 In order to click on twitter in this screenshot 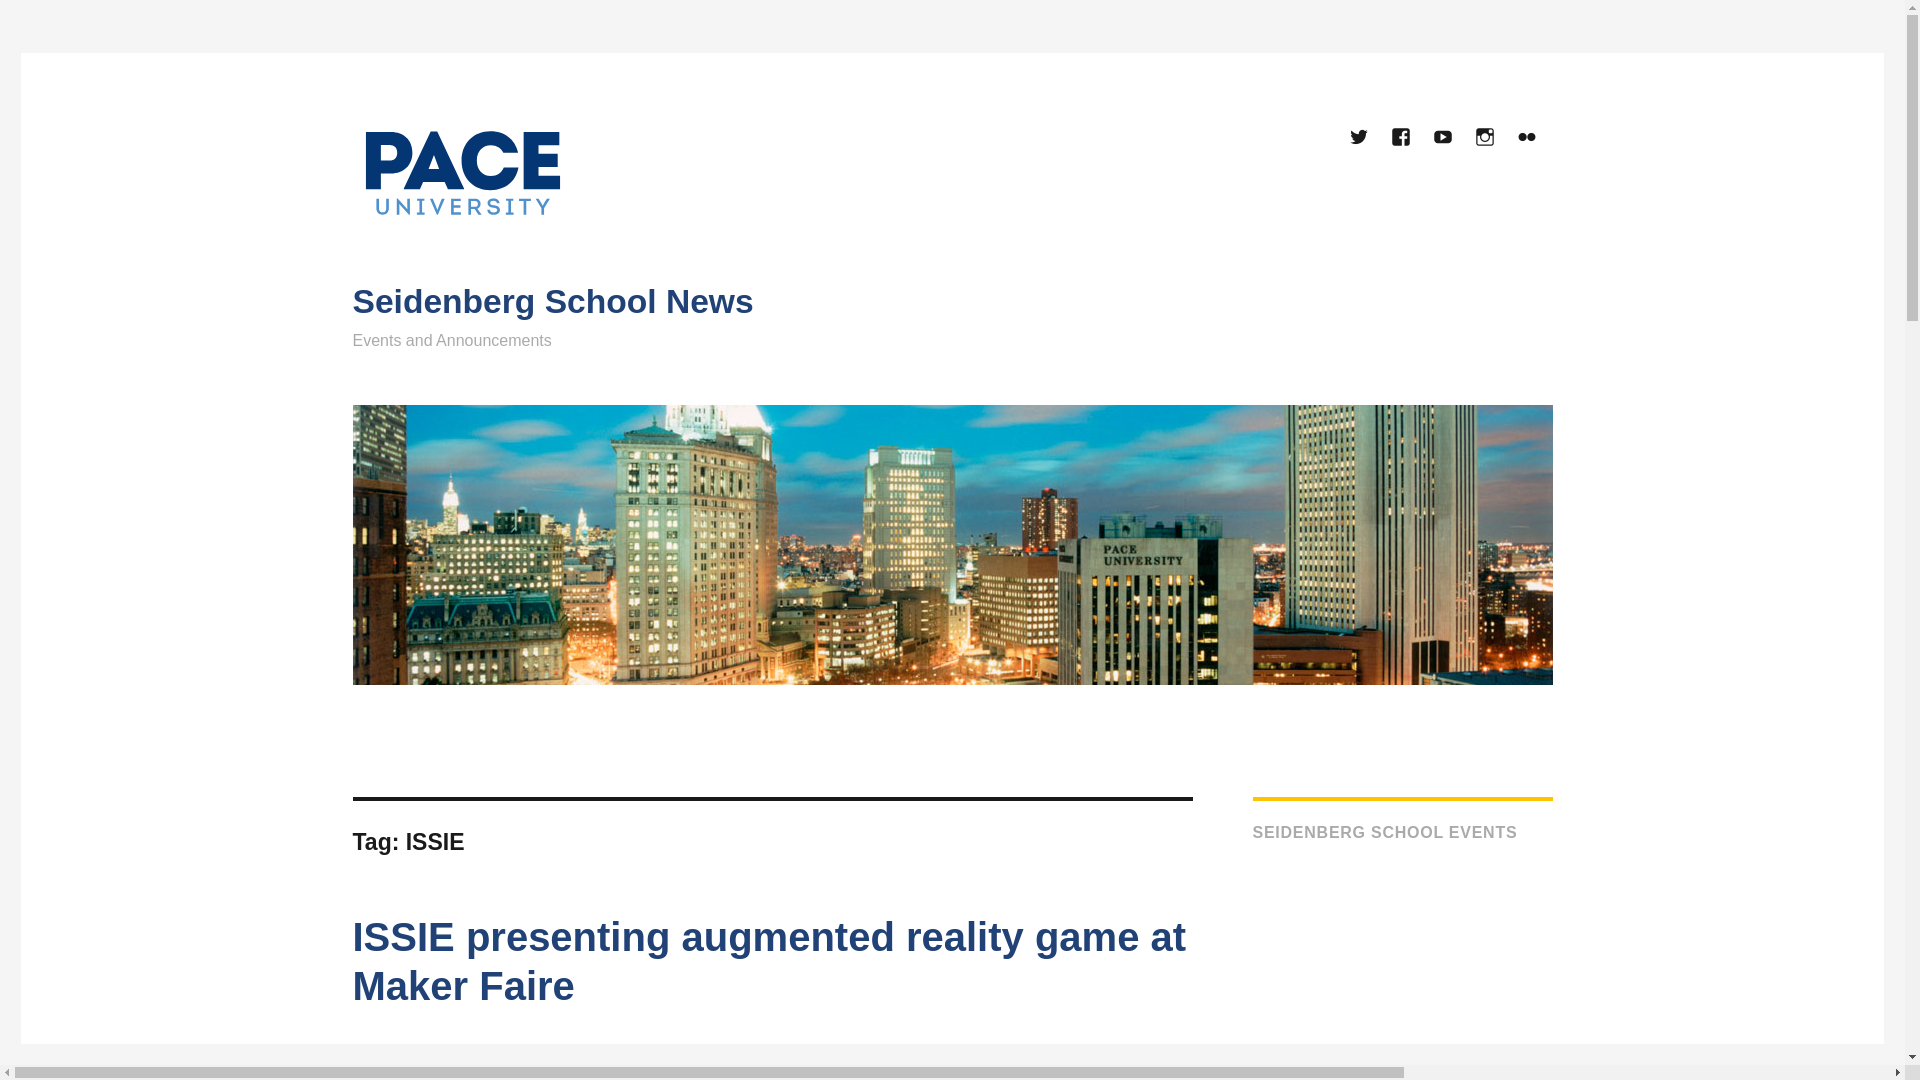, I will do `click(1359, 138)`.